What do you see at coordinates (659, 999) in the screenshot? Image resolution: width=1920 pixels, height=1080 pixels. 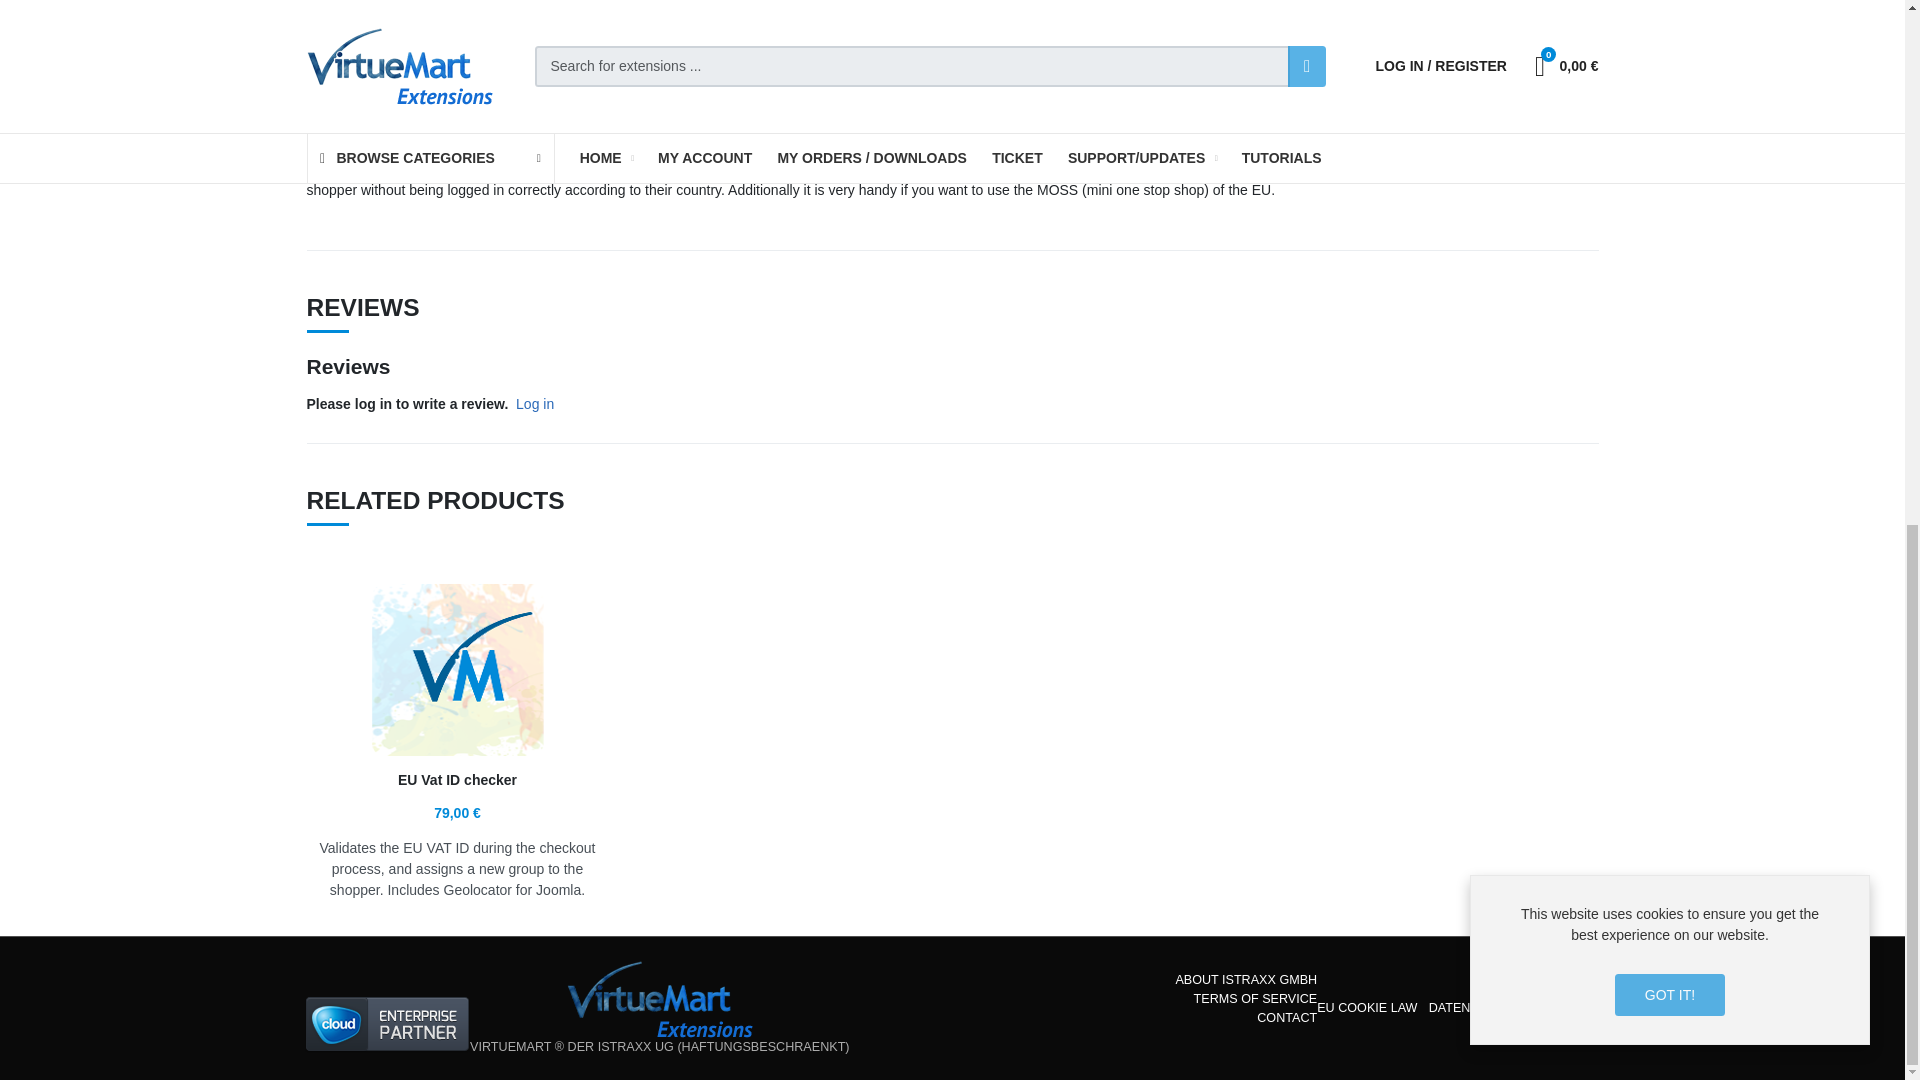 I see `VirtueMart 2 Extensions Home page` at bounding box center [659, 999].